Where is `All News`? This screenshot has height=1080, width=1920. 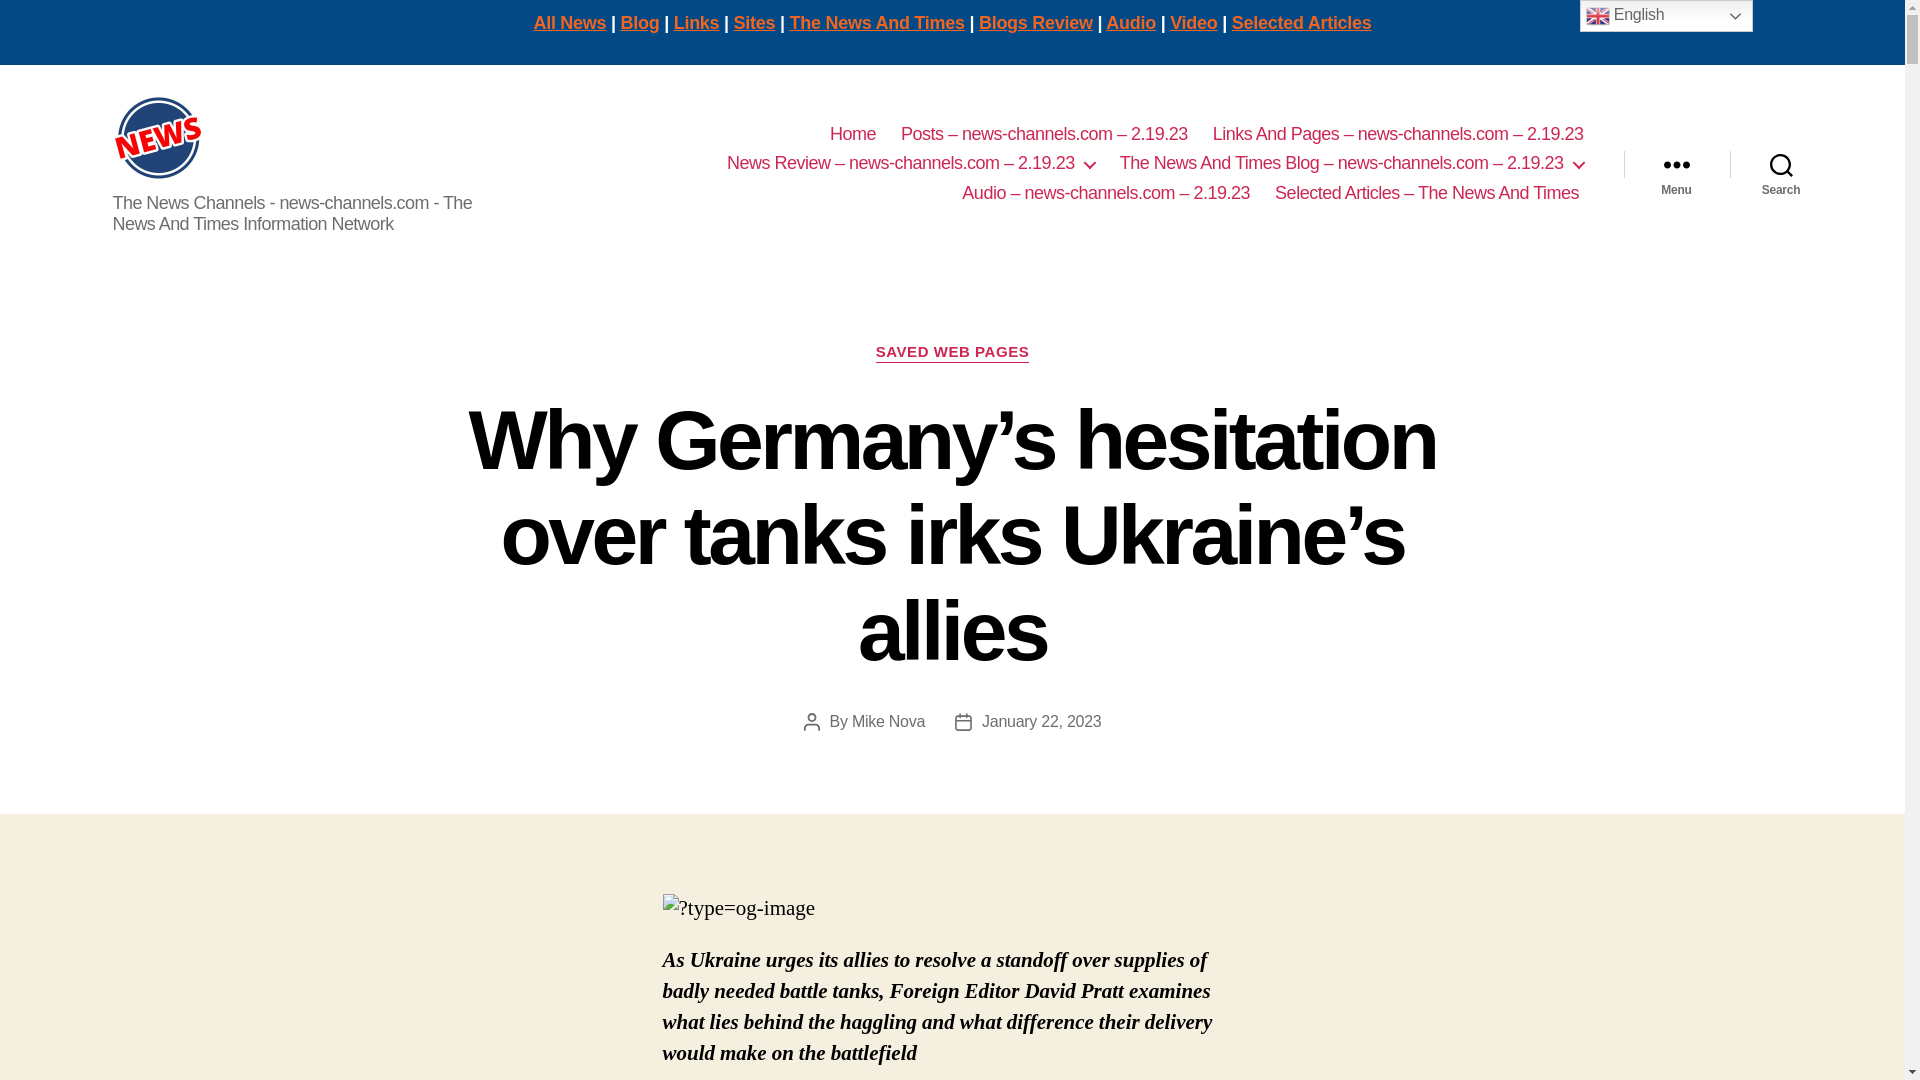
All News is located at coordinates (570, 22).